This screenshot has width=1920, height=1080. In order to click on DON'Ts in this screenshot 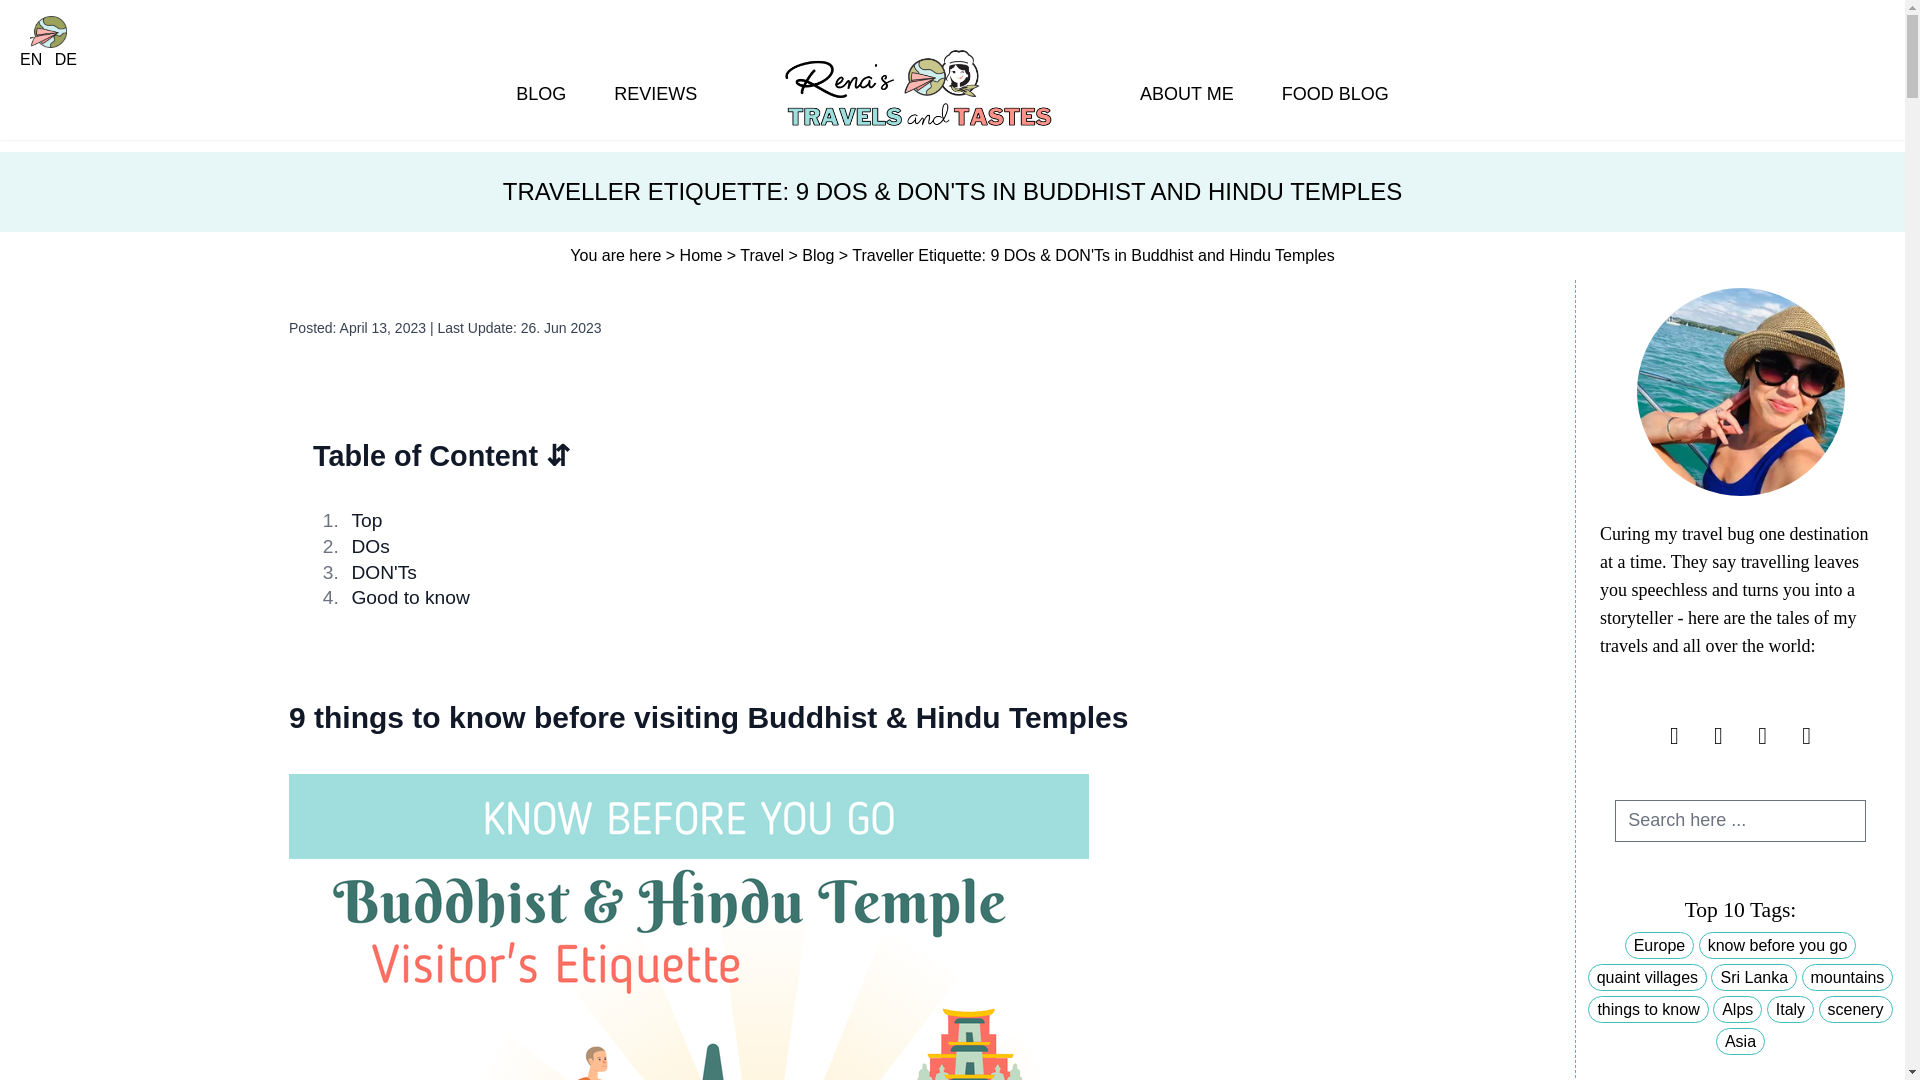, I will do `click(384, 572)`.